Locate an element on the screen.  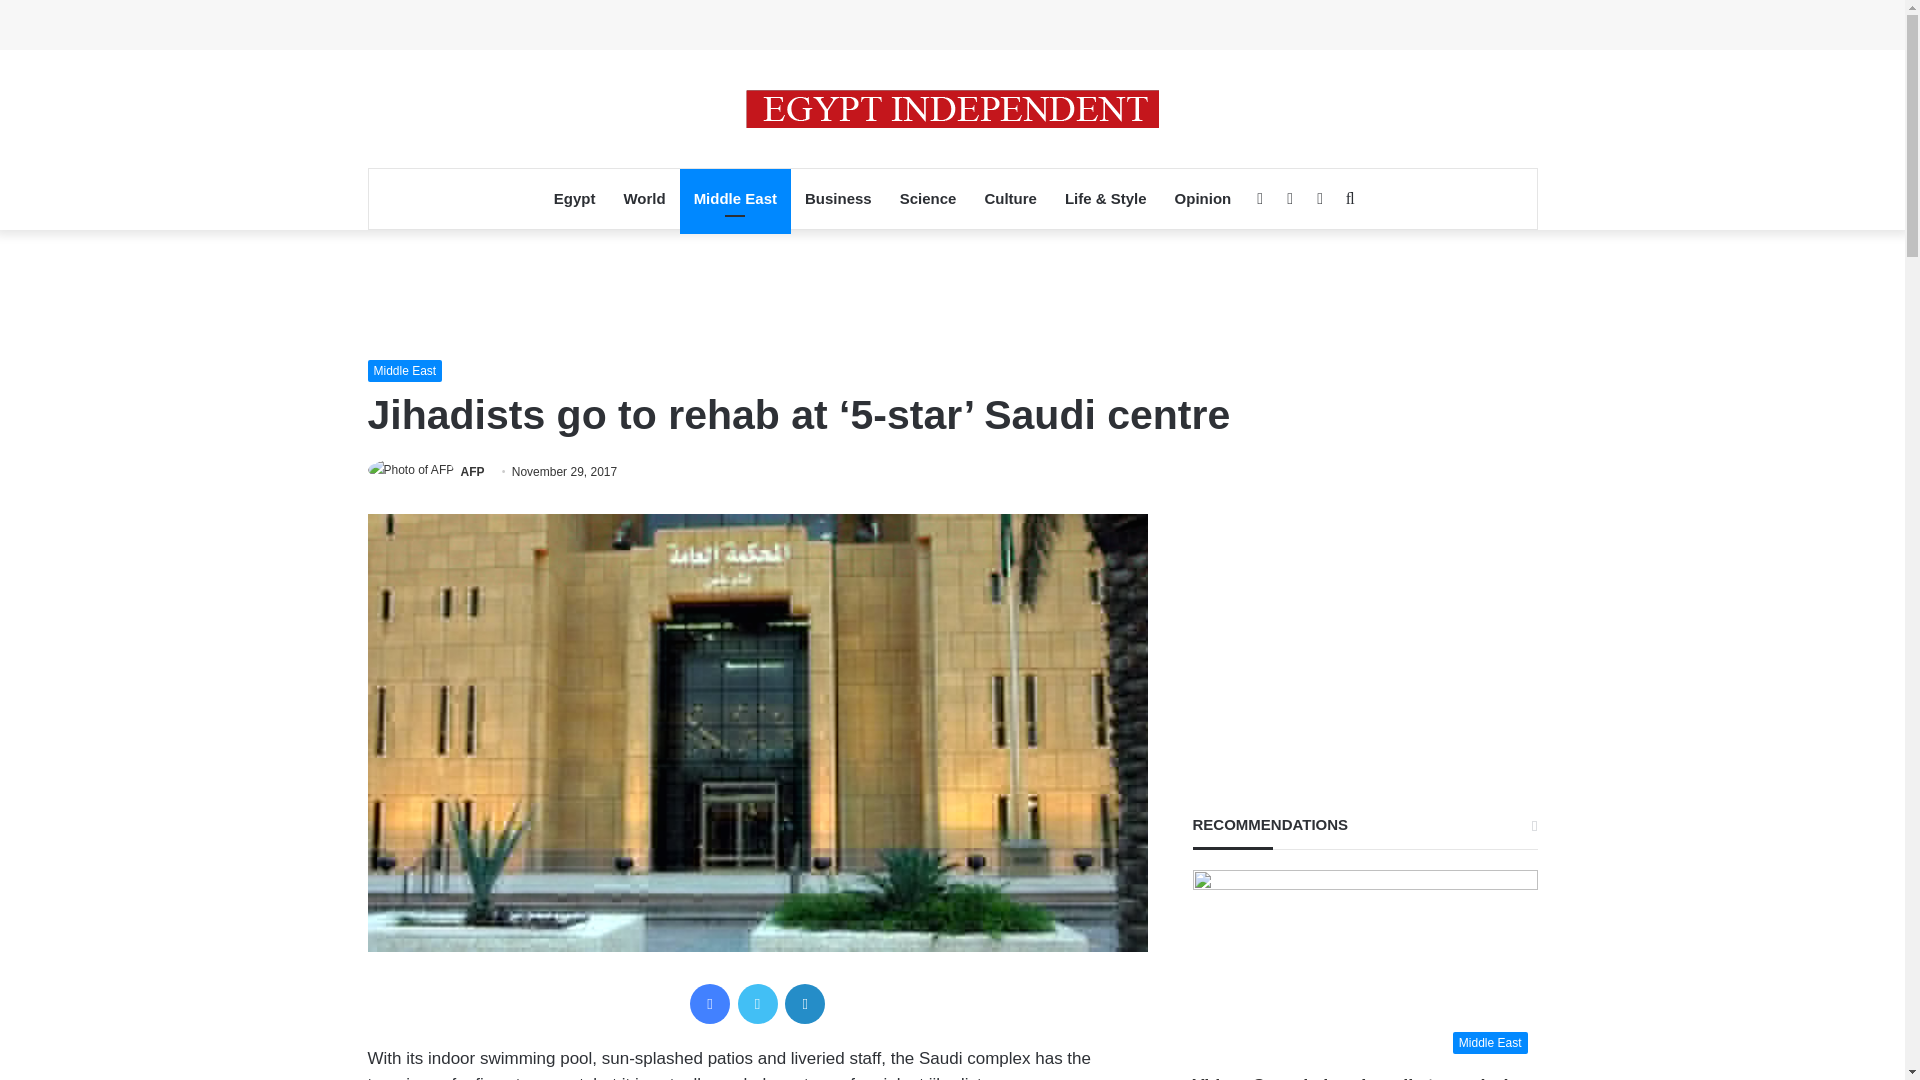
Search for is located at coordinates (1350, 198).